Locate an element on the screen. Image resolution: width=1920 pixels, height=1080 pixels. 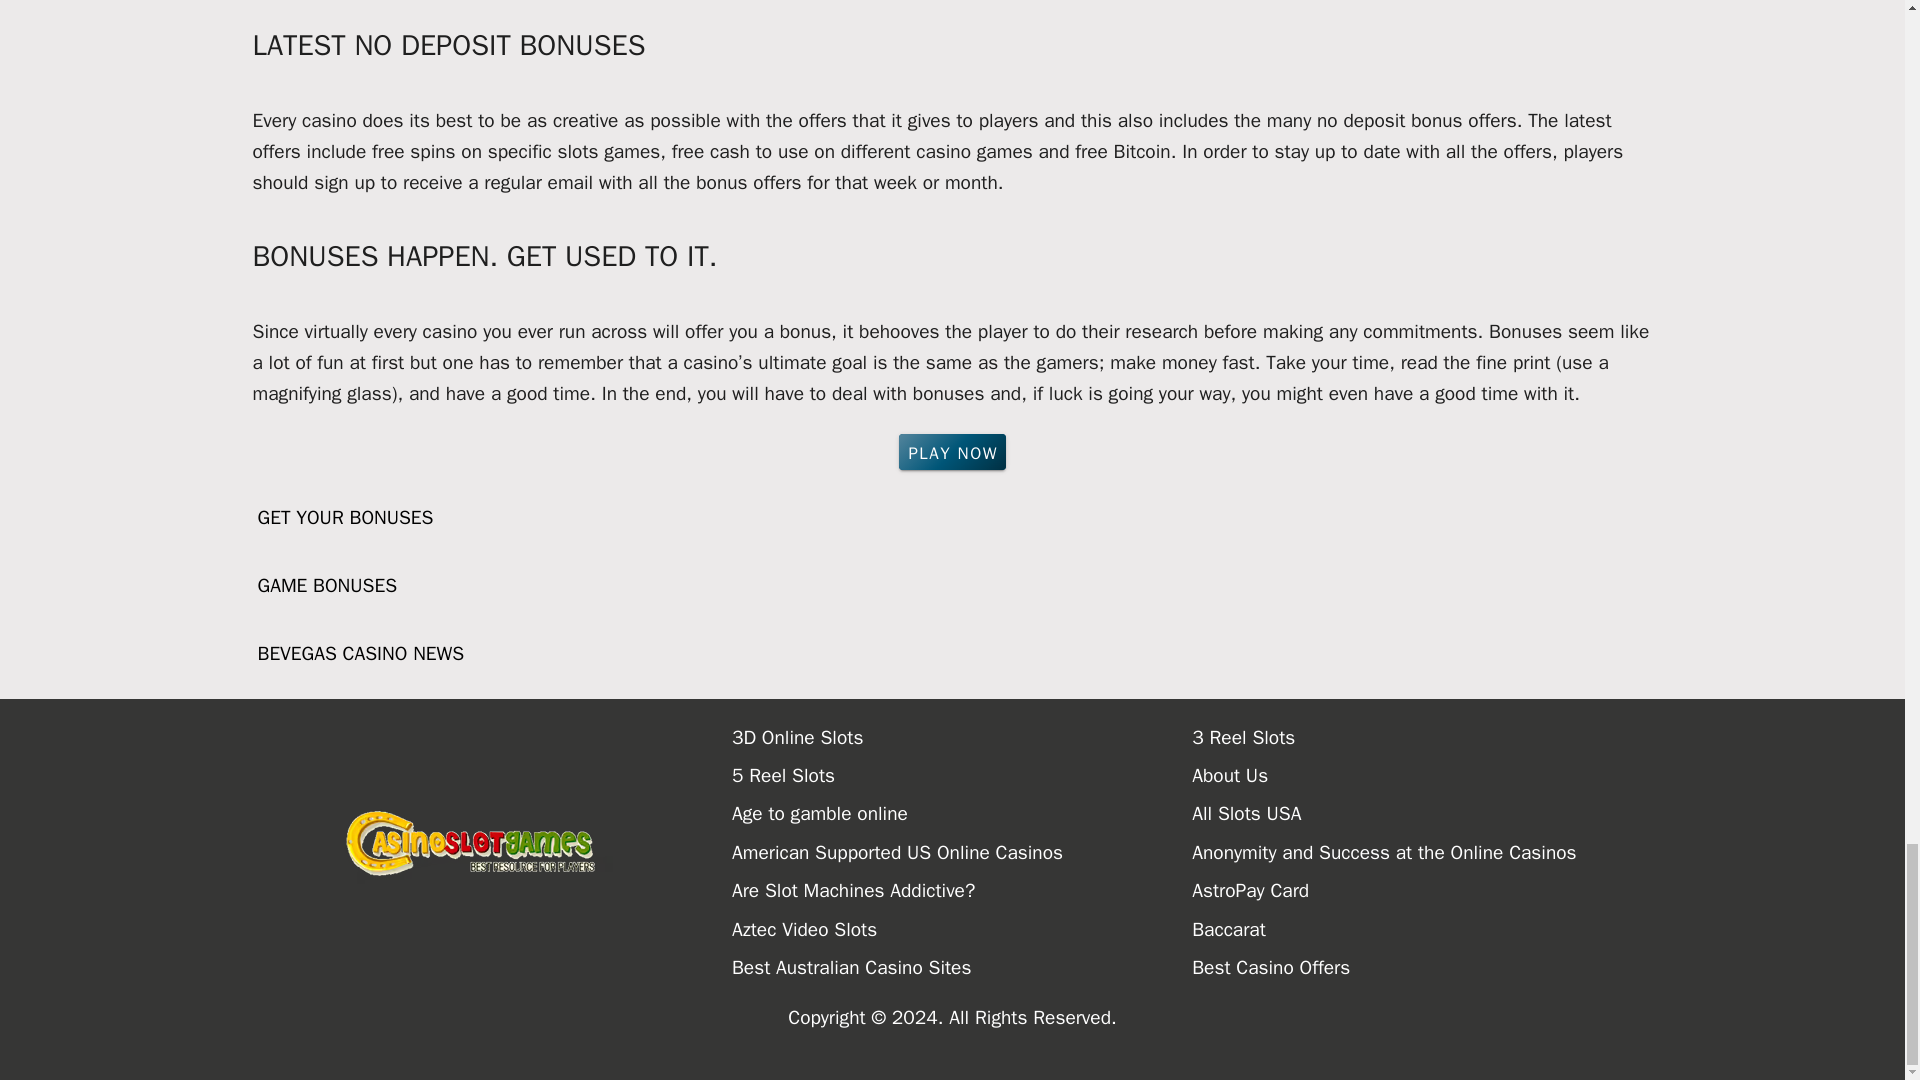
About Us is located at coordinates (1422, 776).